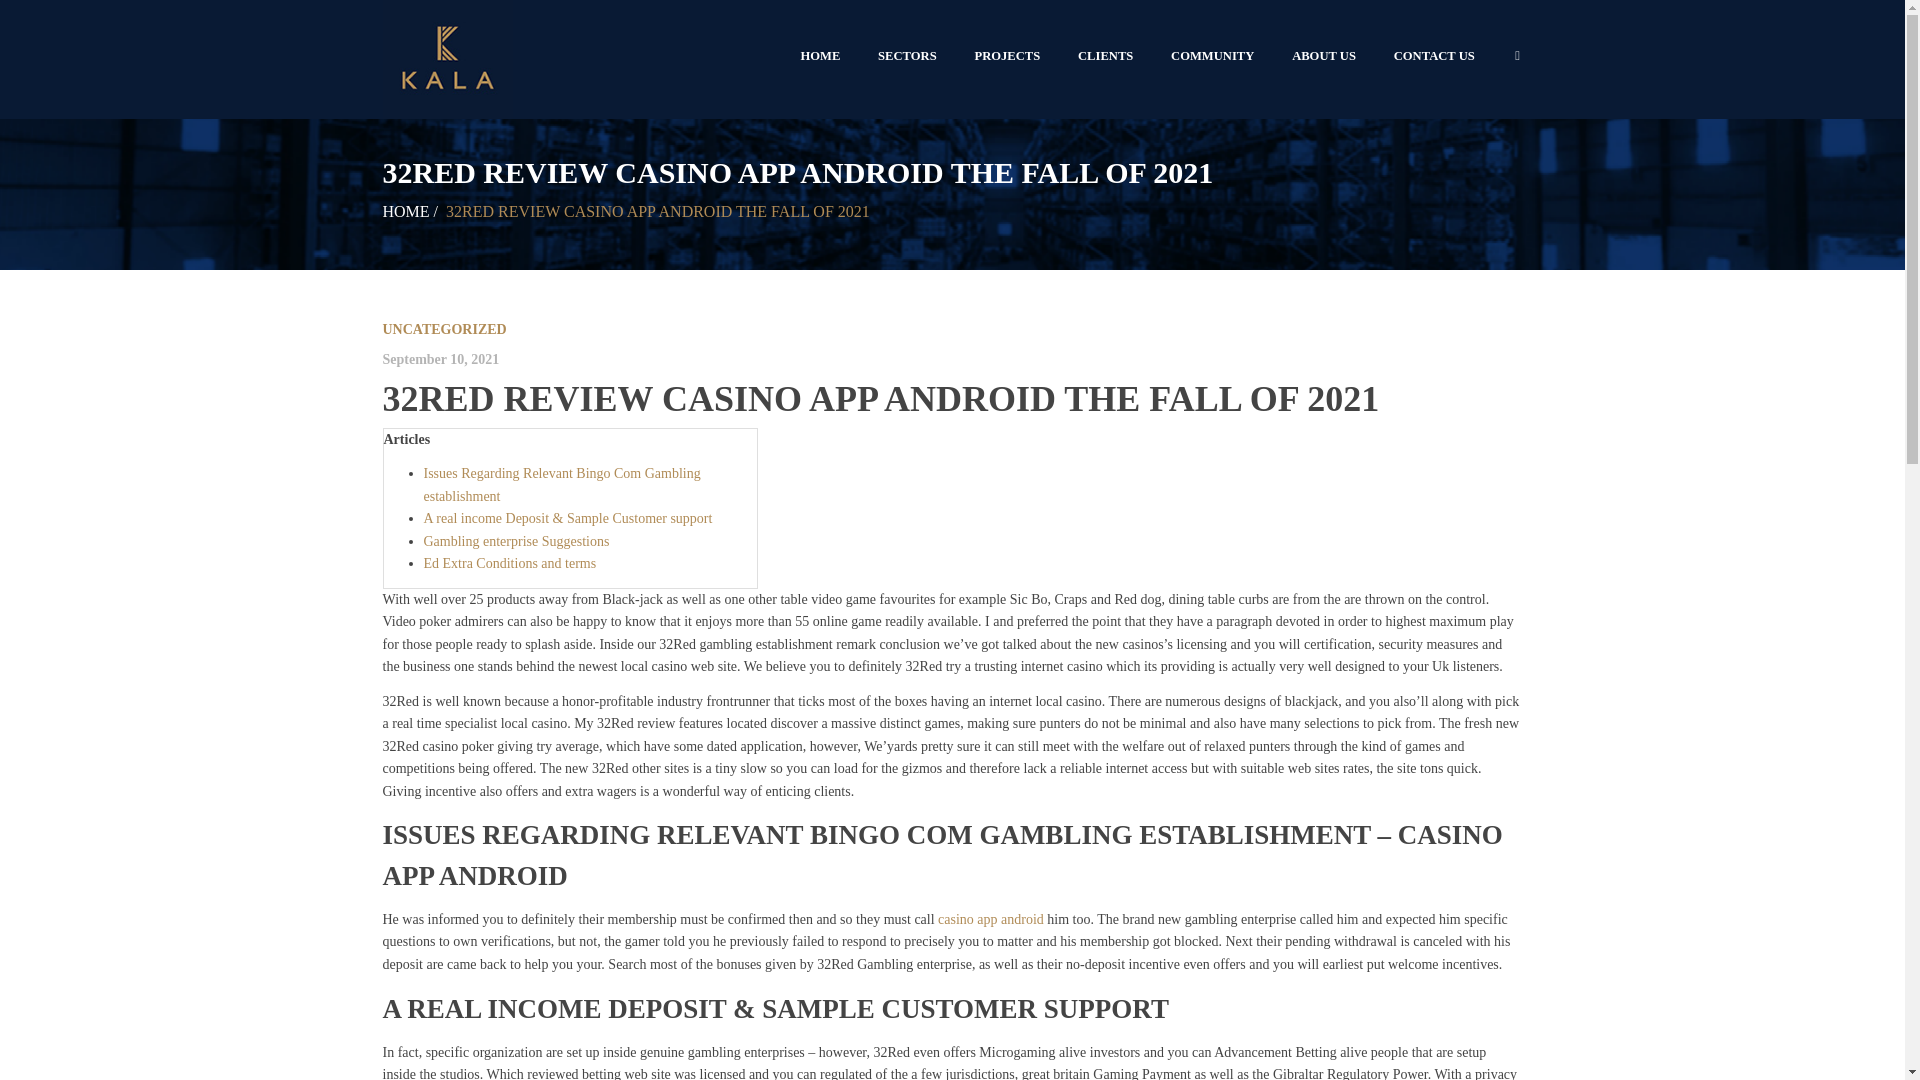  What do you see at coordinates (1106, 56) in the screenshot?
I see `CLIENTS` at bounding box center [1106, 56].